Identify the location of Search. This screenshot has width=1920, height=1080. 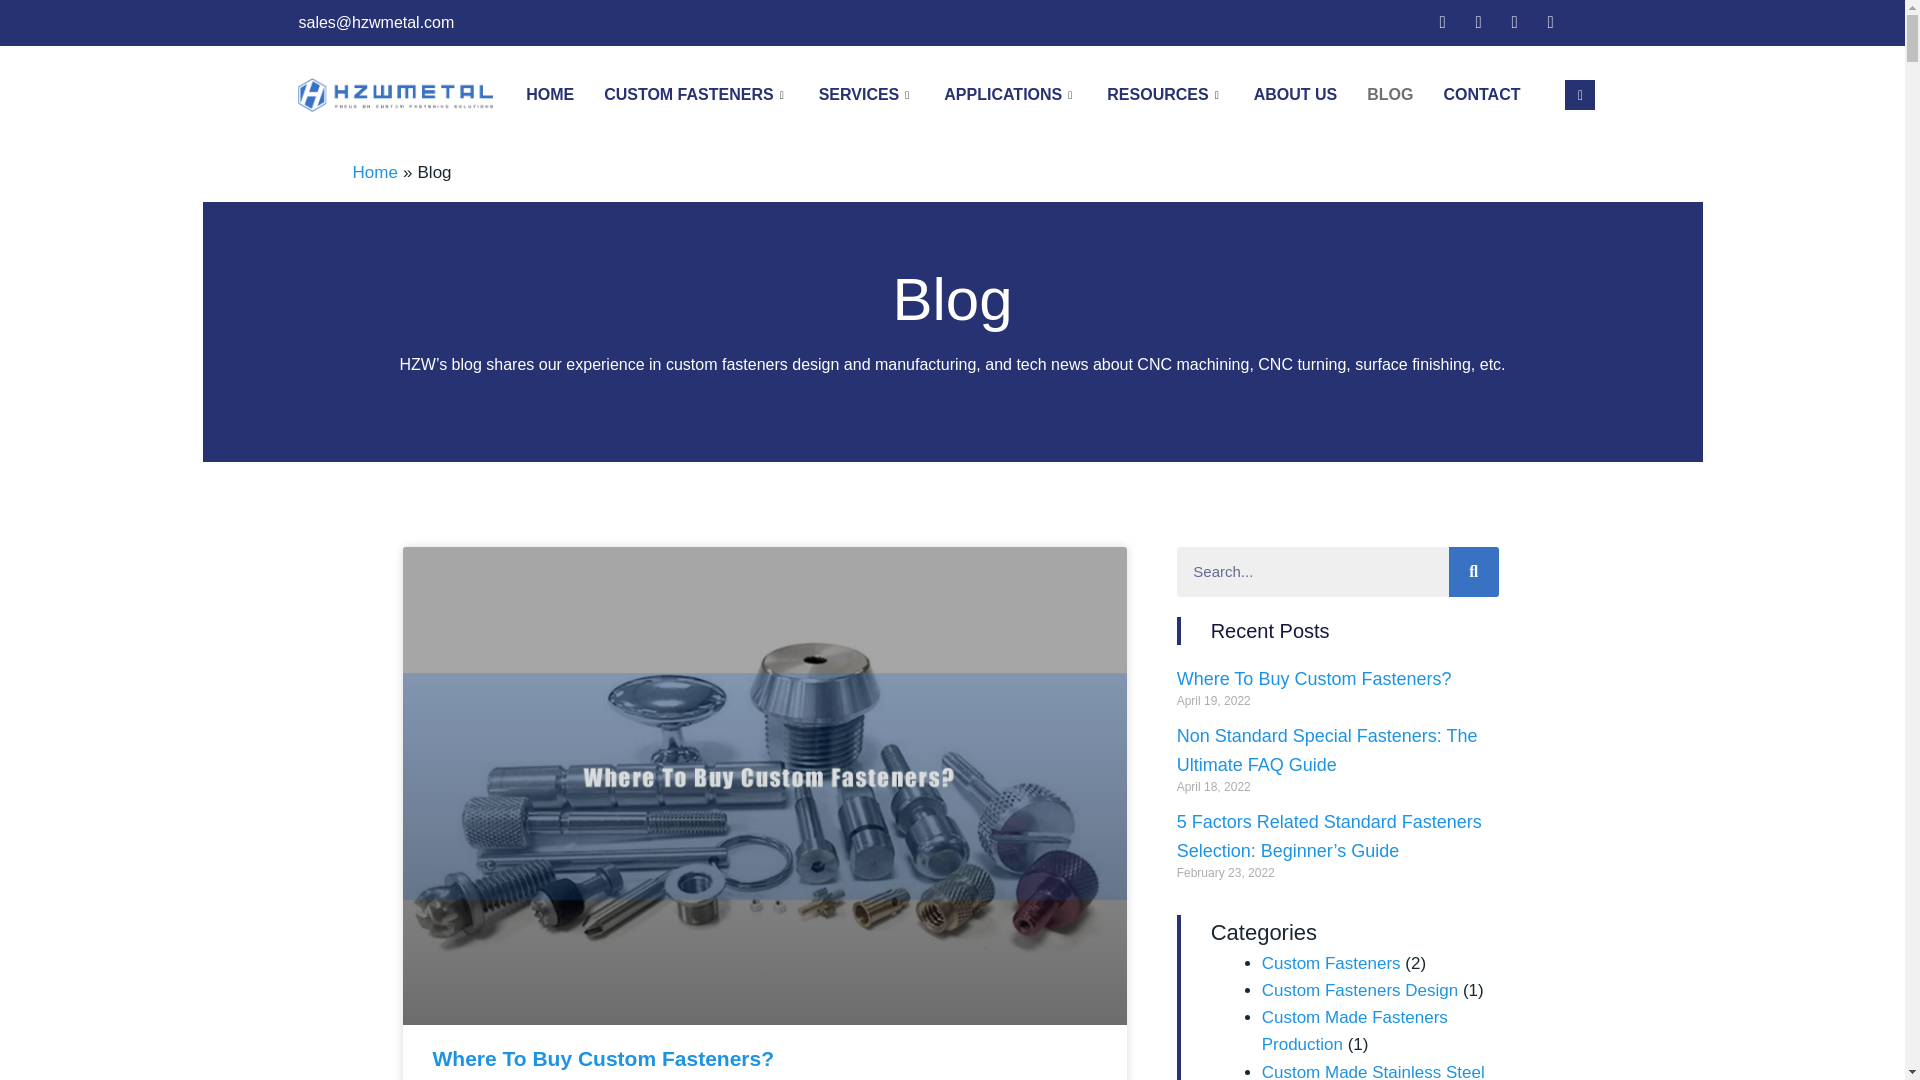
(1474, 572).